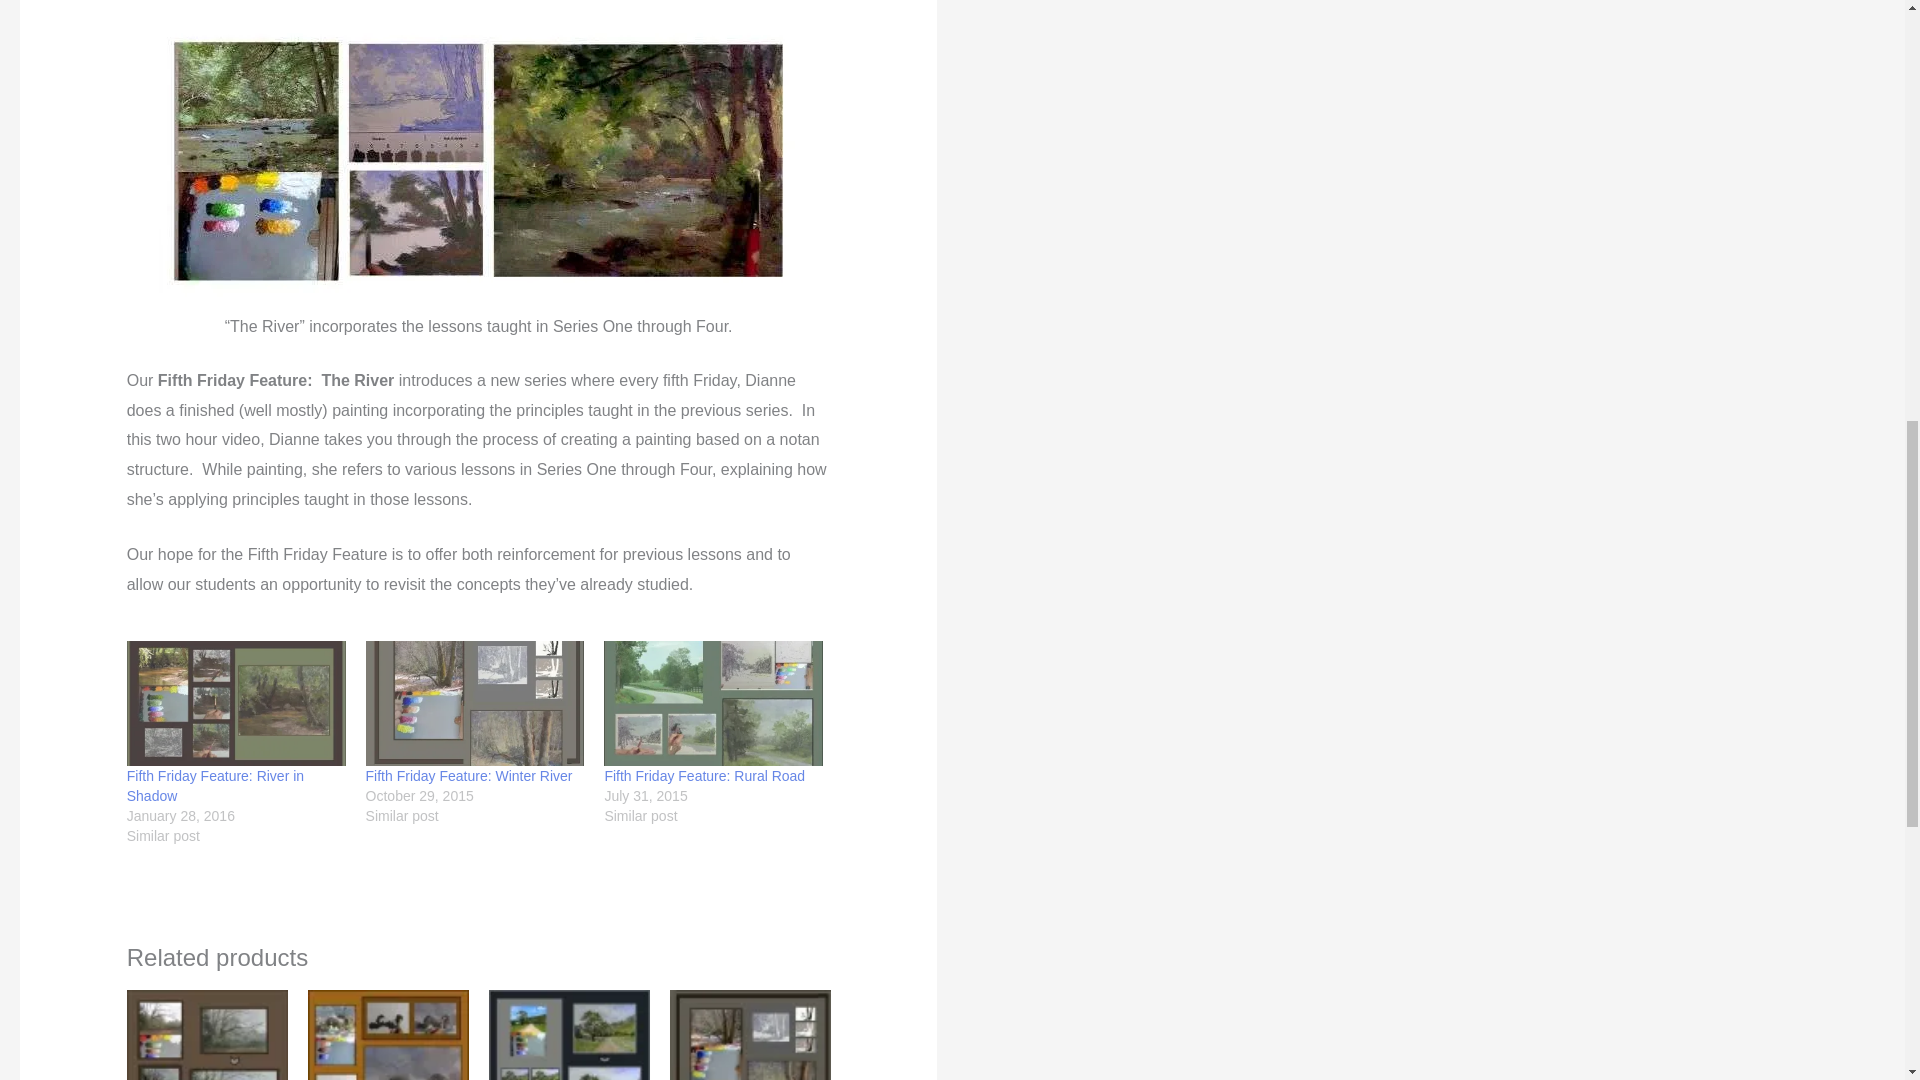  I want to click on Fifth Friday Feature:  Winter River, so click(469, 776).